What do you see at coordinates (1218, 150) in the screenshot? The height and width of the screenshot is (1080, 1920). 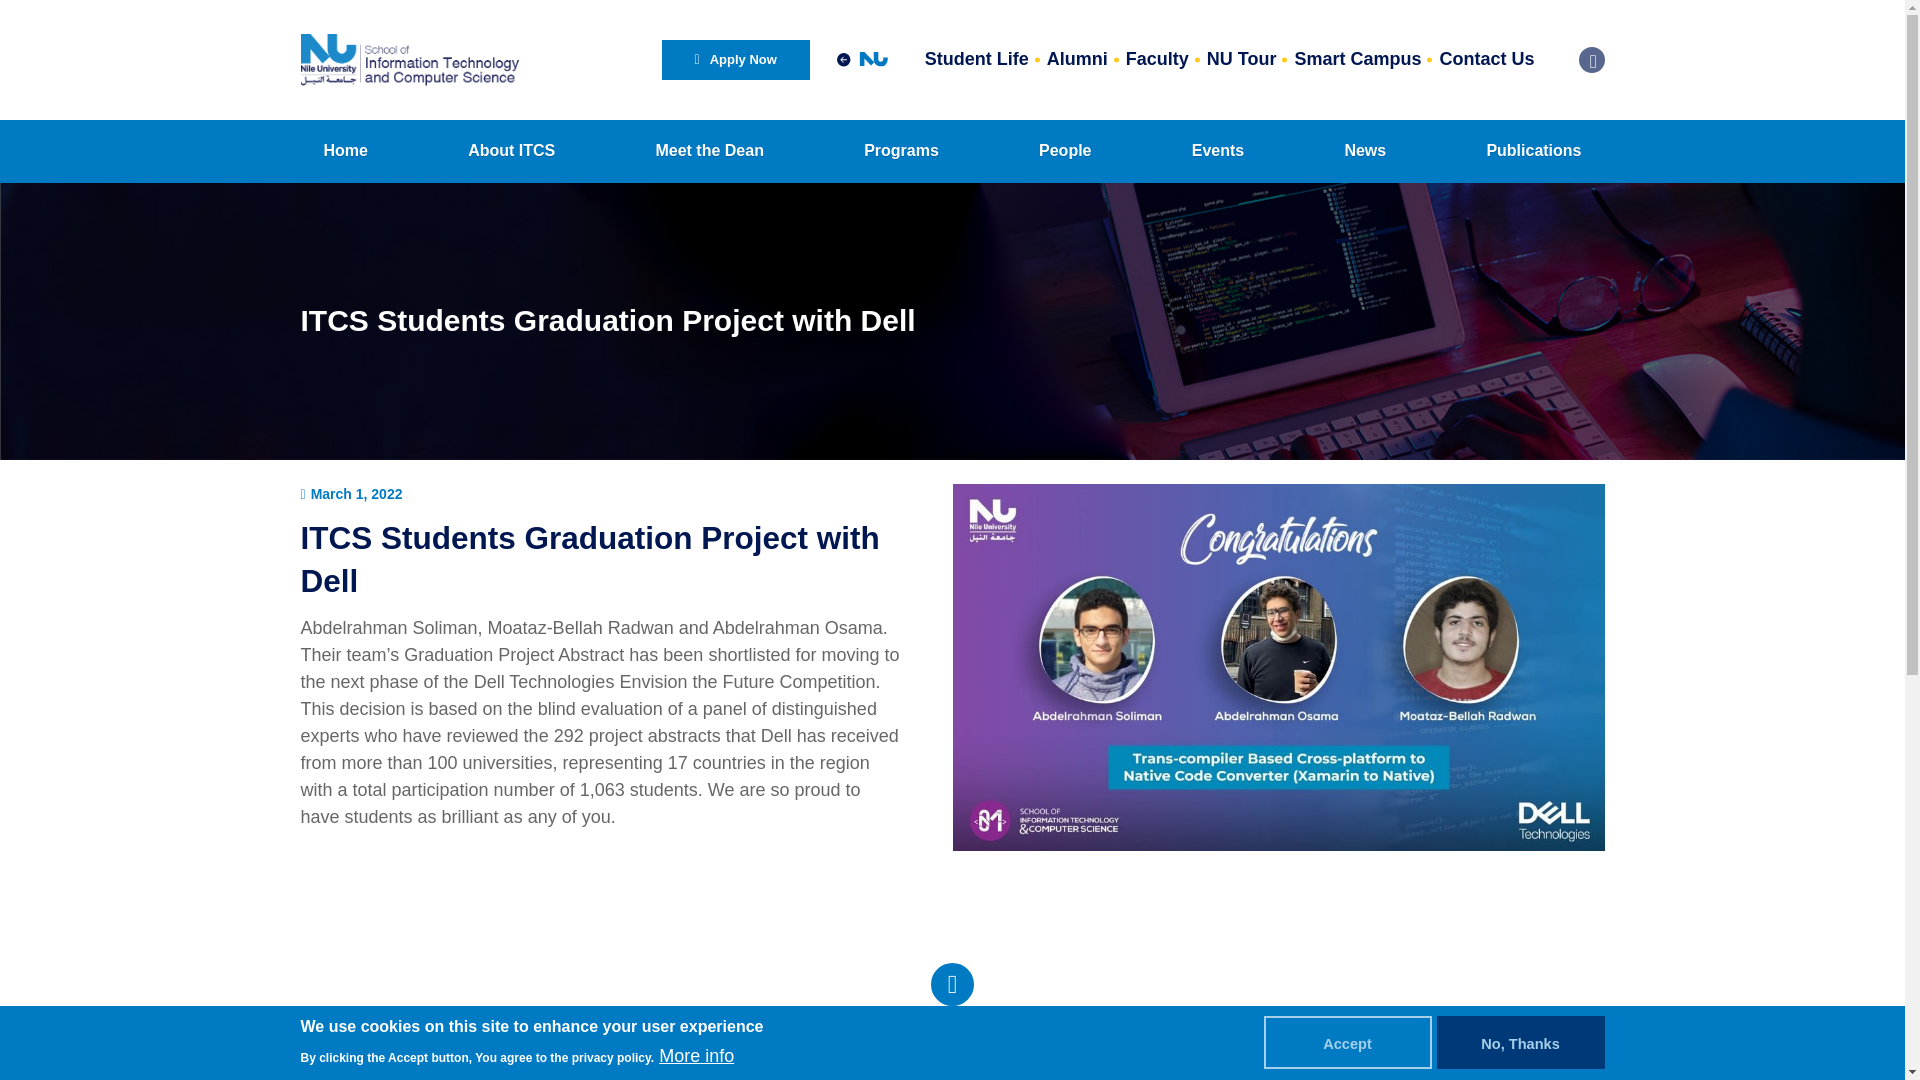 I see `Events` at bounding box center [1218, 150].